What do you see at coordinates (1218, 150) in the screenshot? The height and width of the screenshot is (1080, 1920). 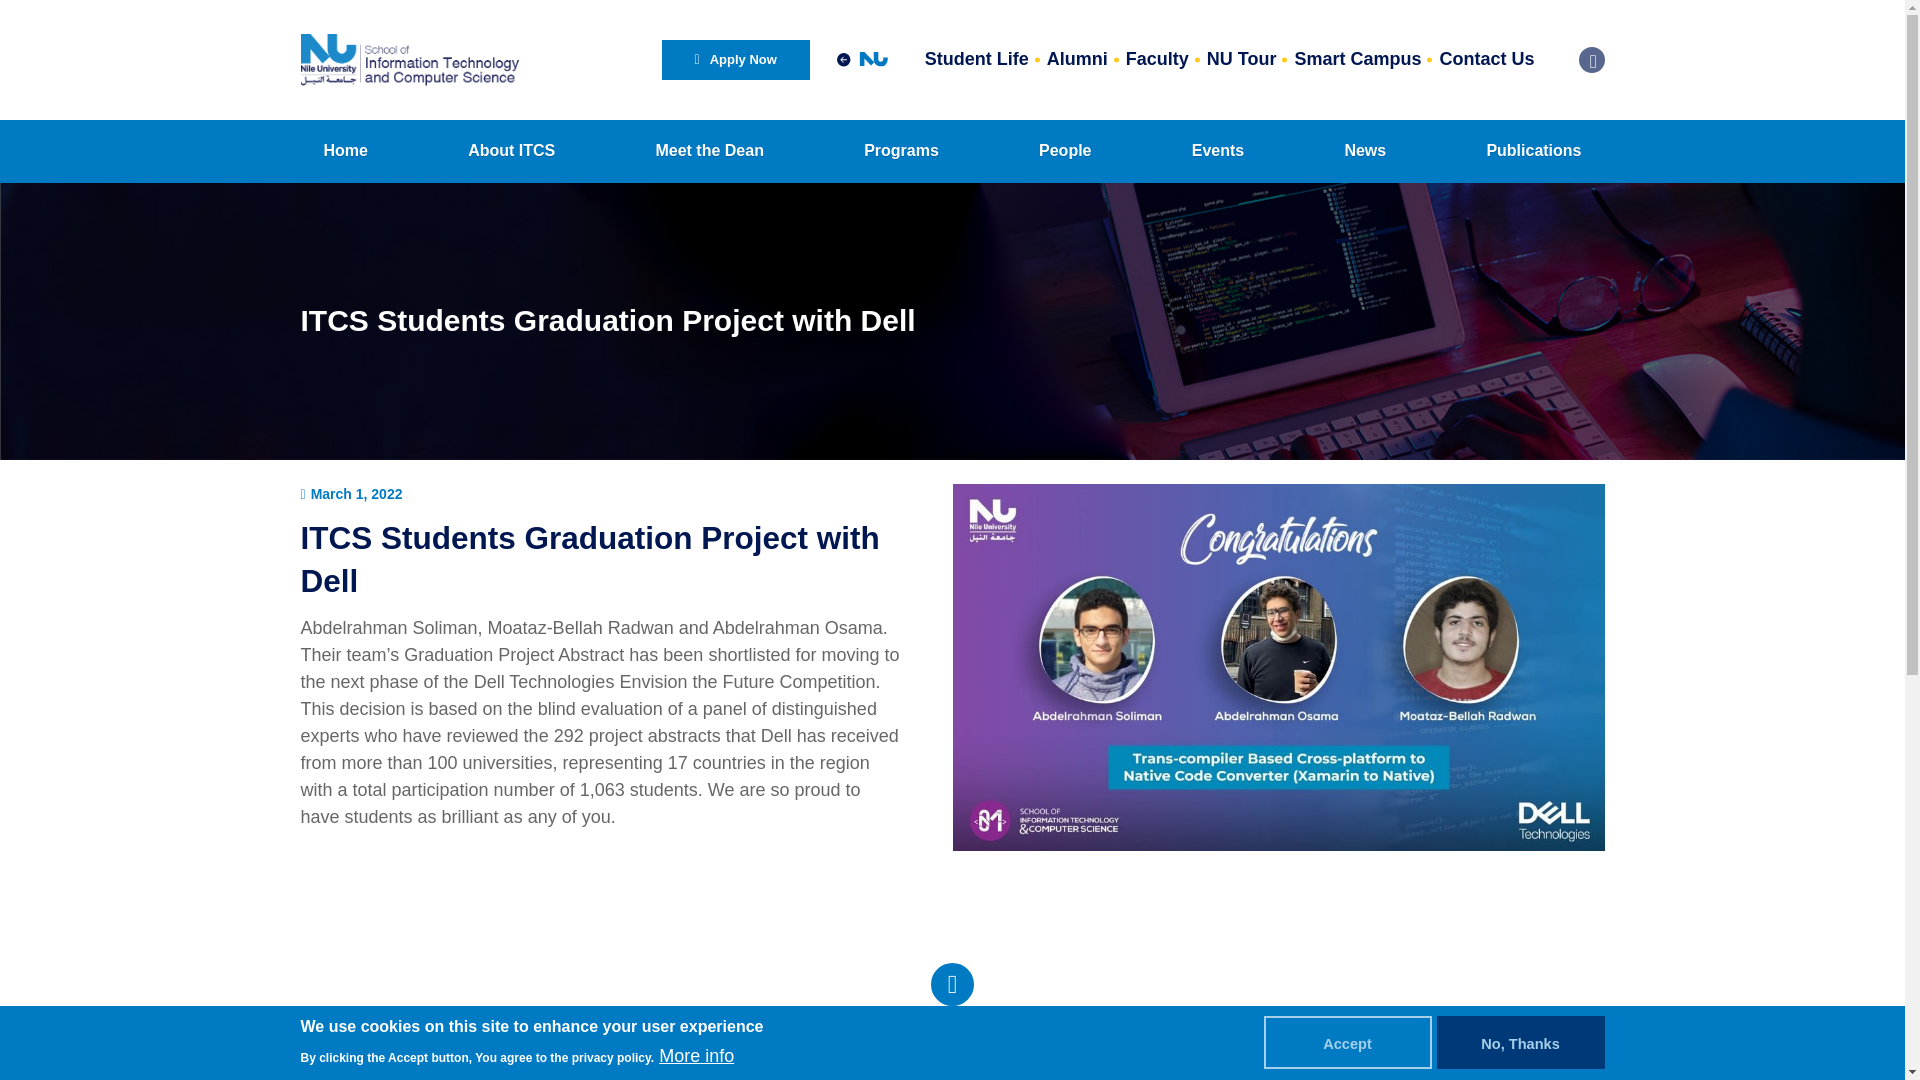 I see `Events` at bounding box center [1218, 150].